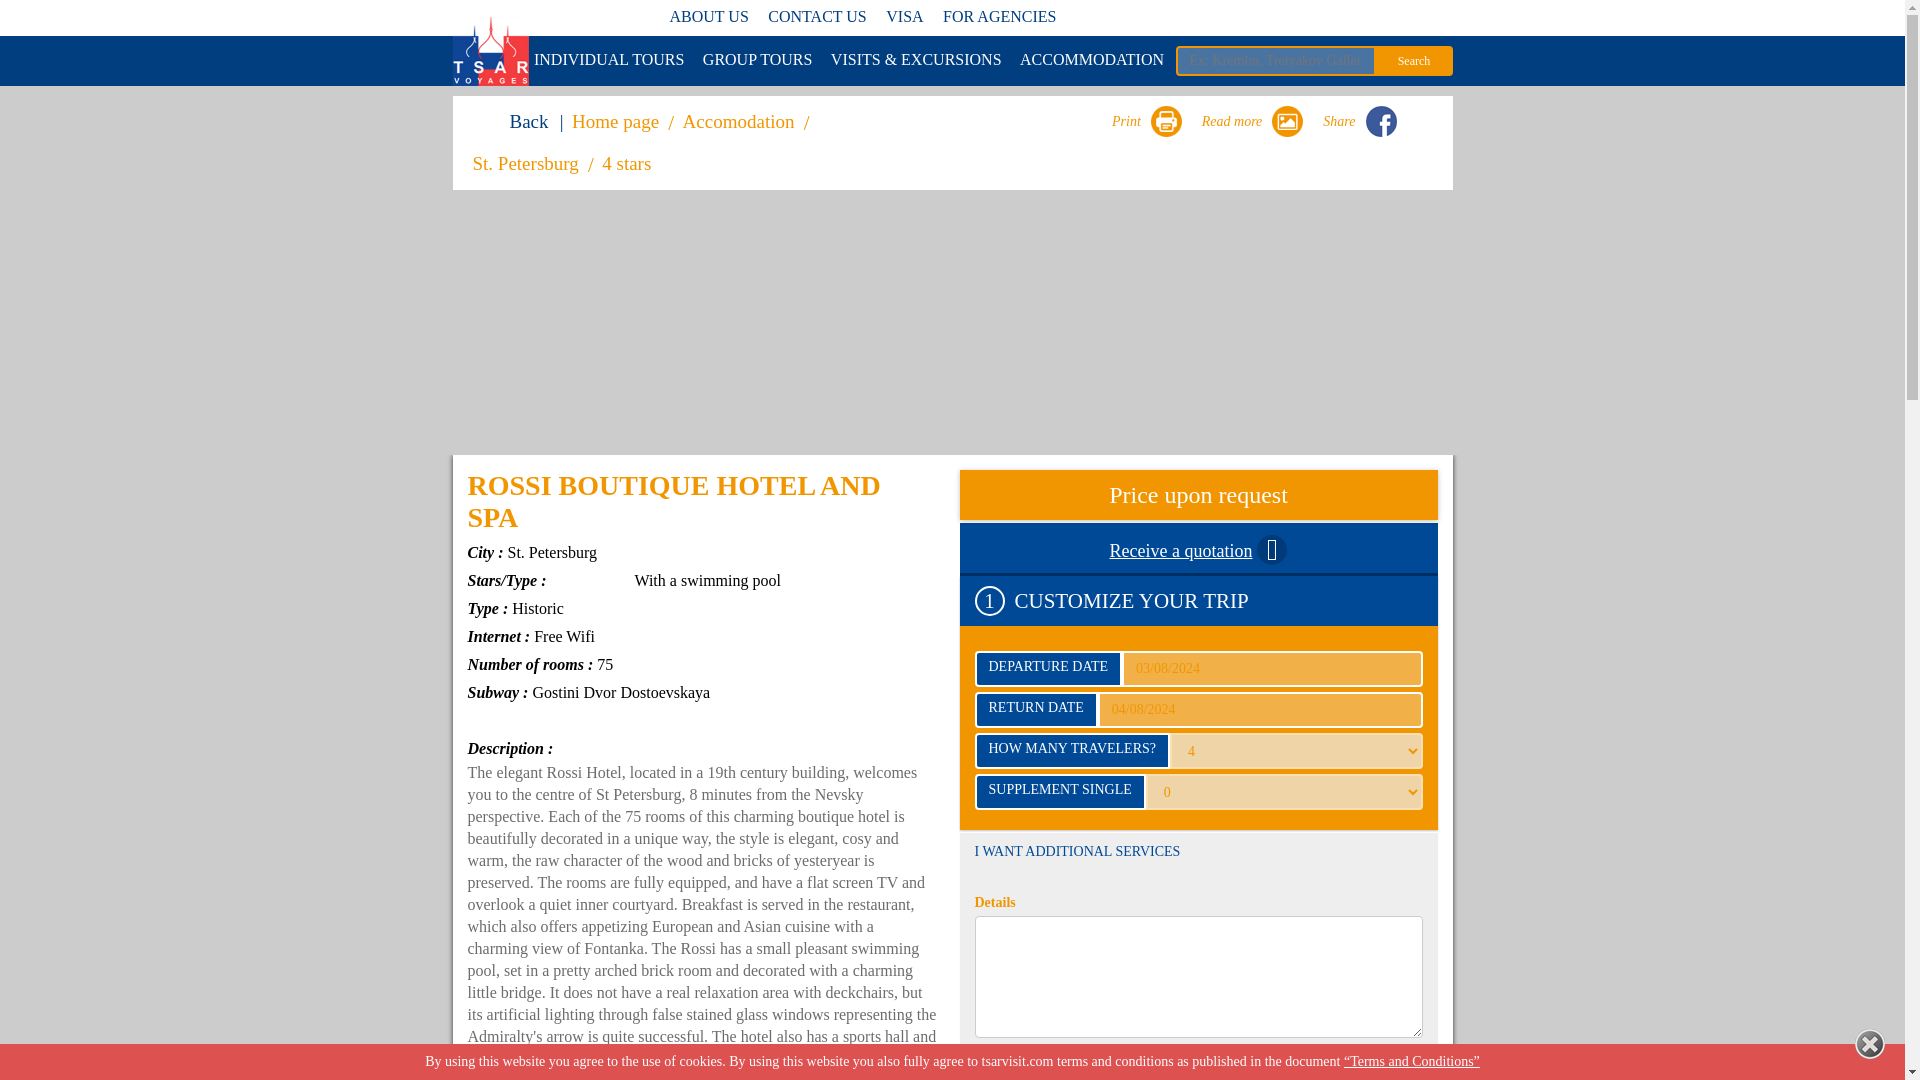 The height and width of the screenshot is (1080, 1920). I want to click on CONTACT US, so click(816, 16).